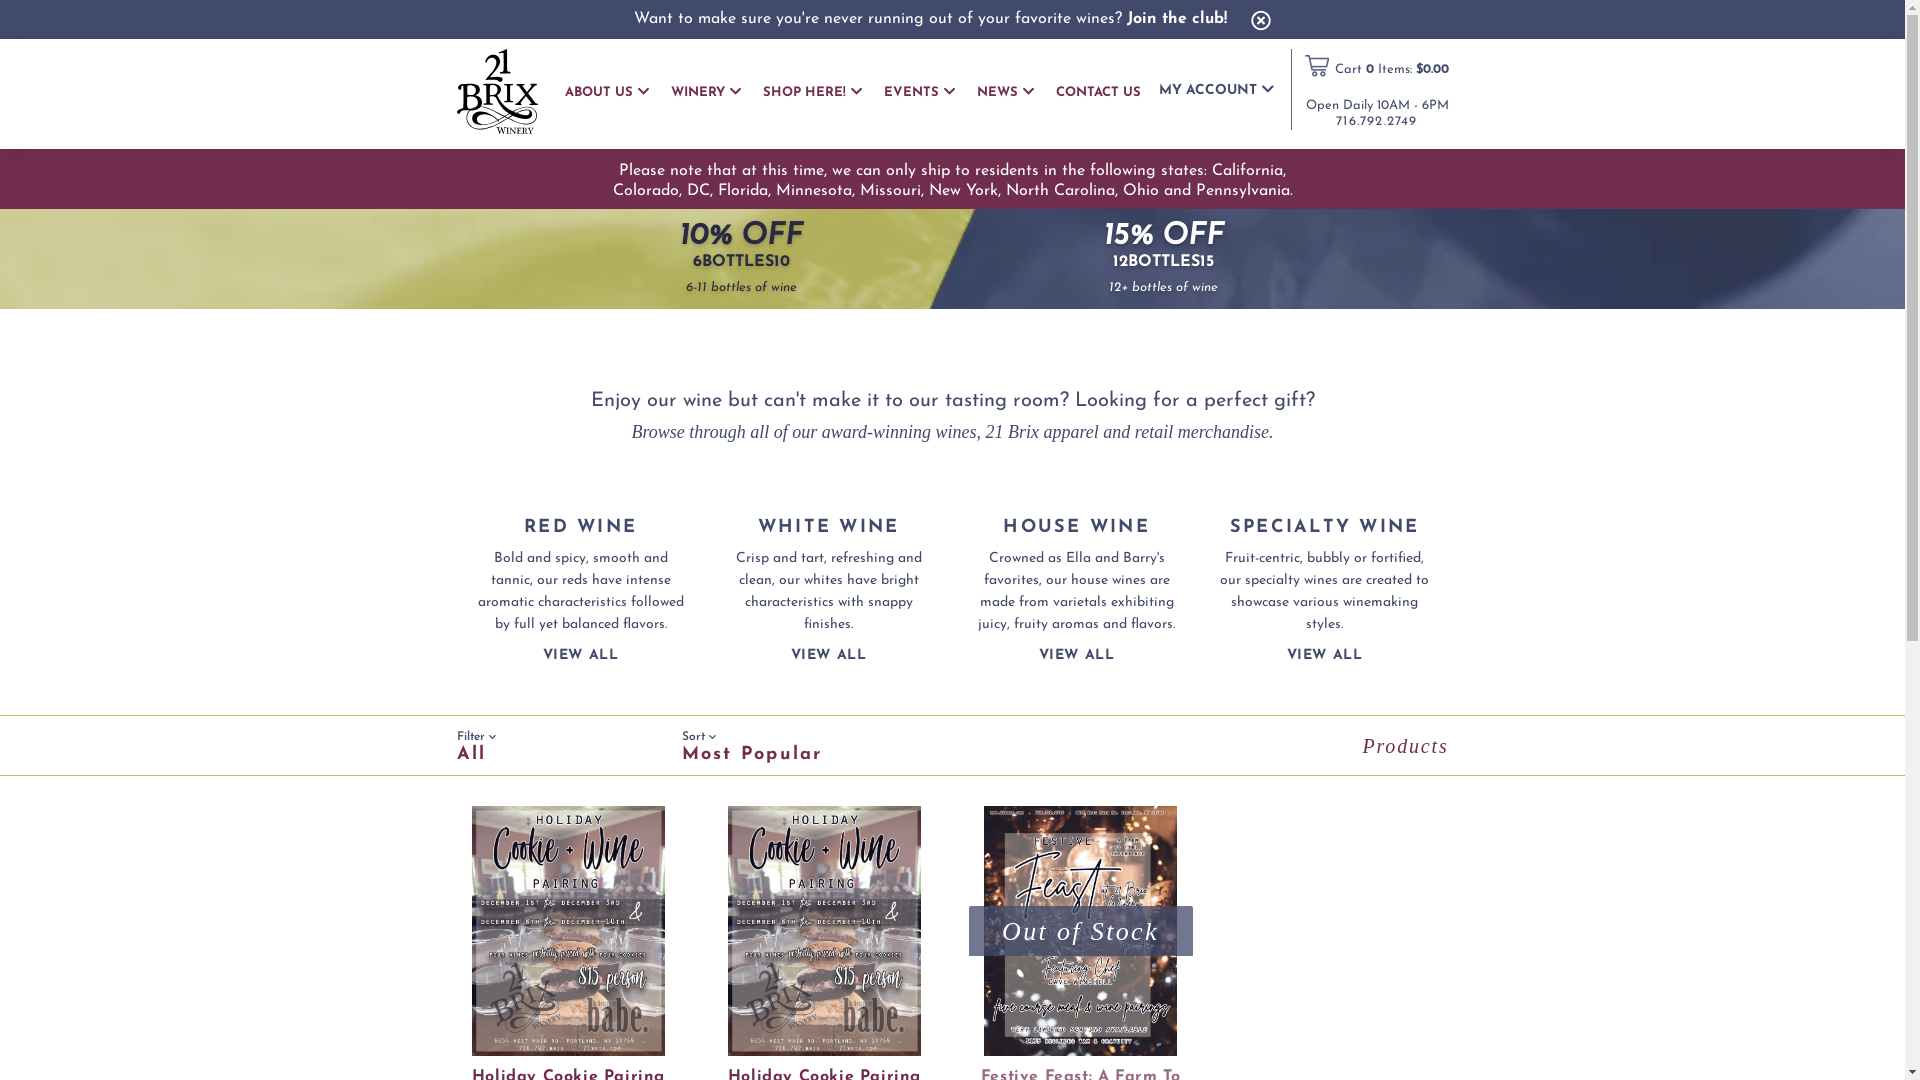 This screenshot has width=1920, height=1080. I want to click on ABOUT US, so click(606, 92).